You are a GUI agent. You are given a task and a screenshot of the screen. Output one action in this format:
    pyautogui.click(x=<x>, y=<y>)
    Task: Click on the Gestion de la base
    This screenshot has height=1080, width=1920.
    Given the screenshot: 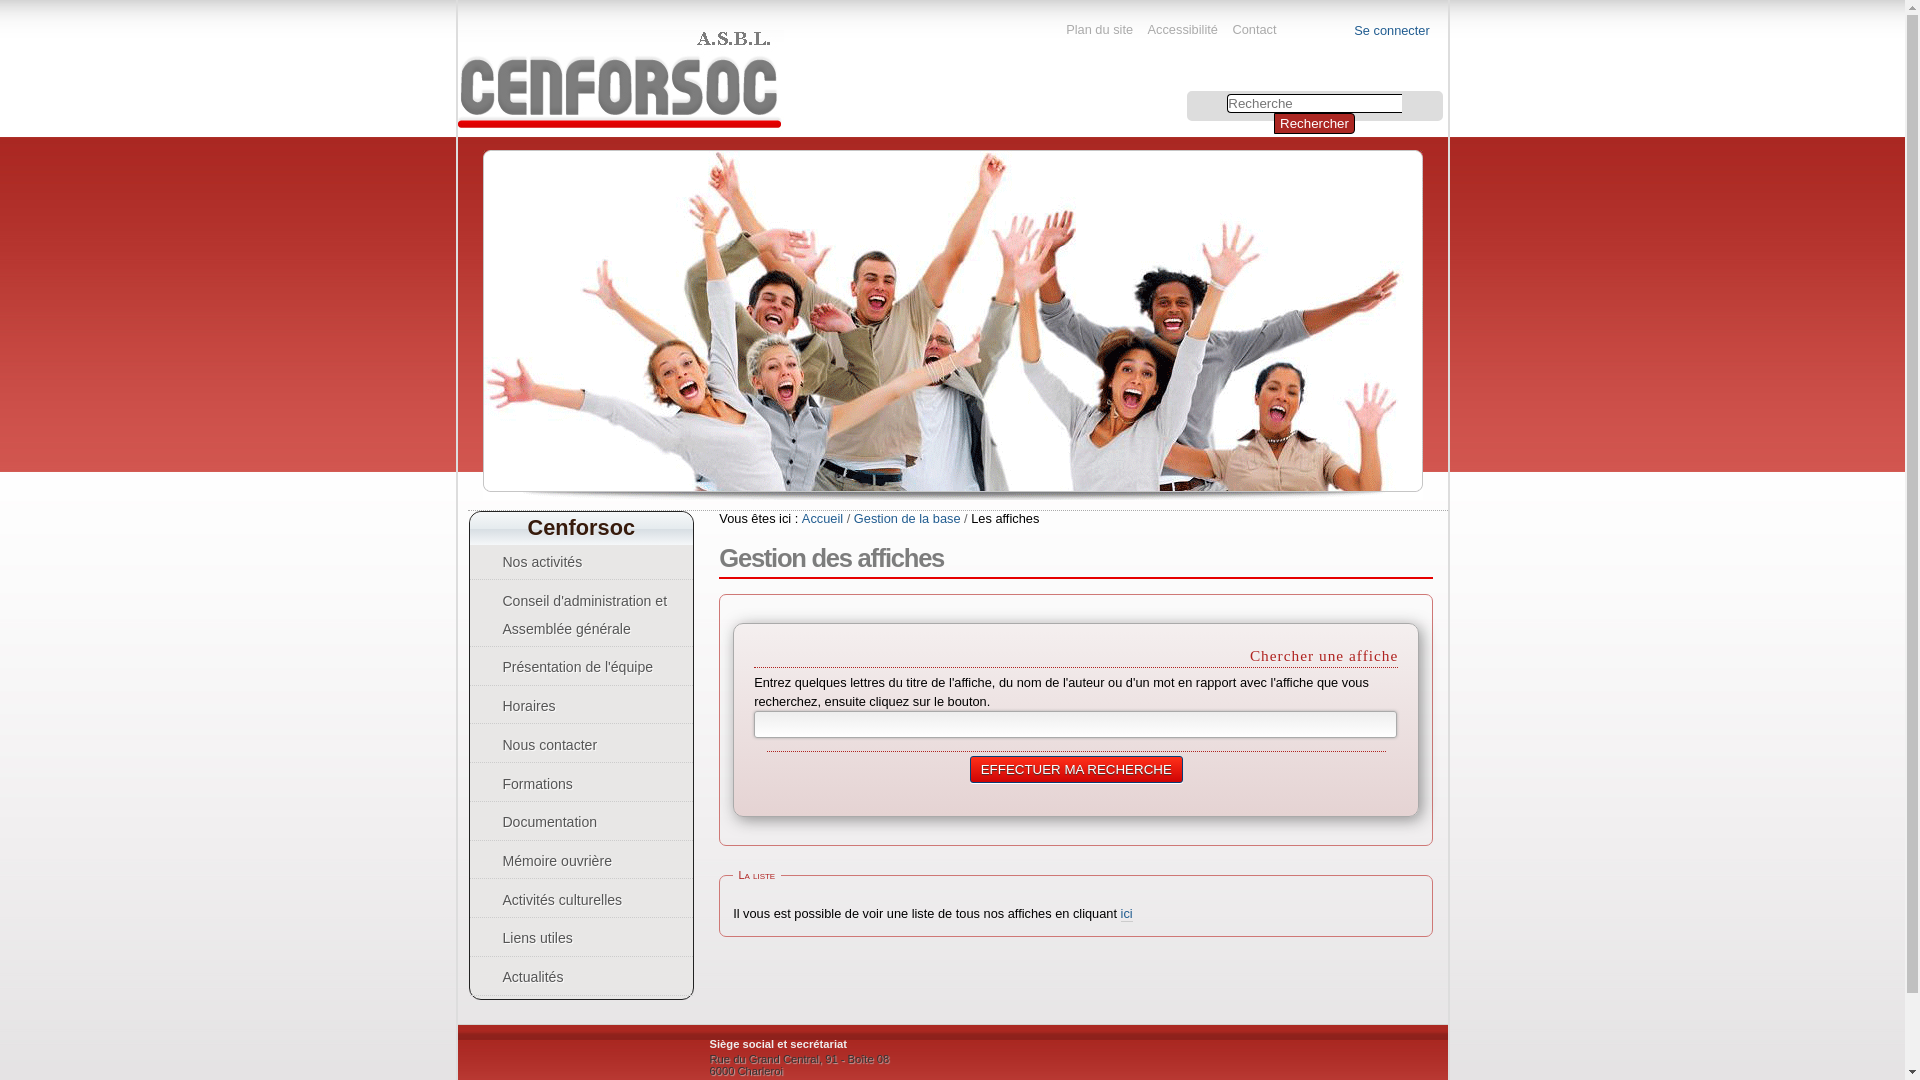 What is the action you would take?
    pyautogui.click(x=908, y=518)
    